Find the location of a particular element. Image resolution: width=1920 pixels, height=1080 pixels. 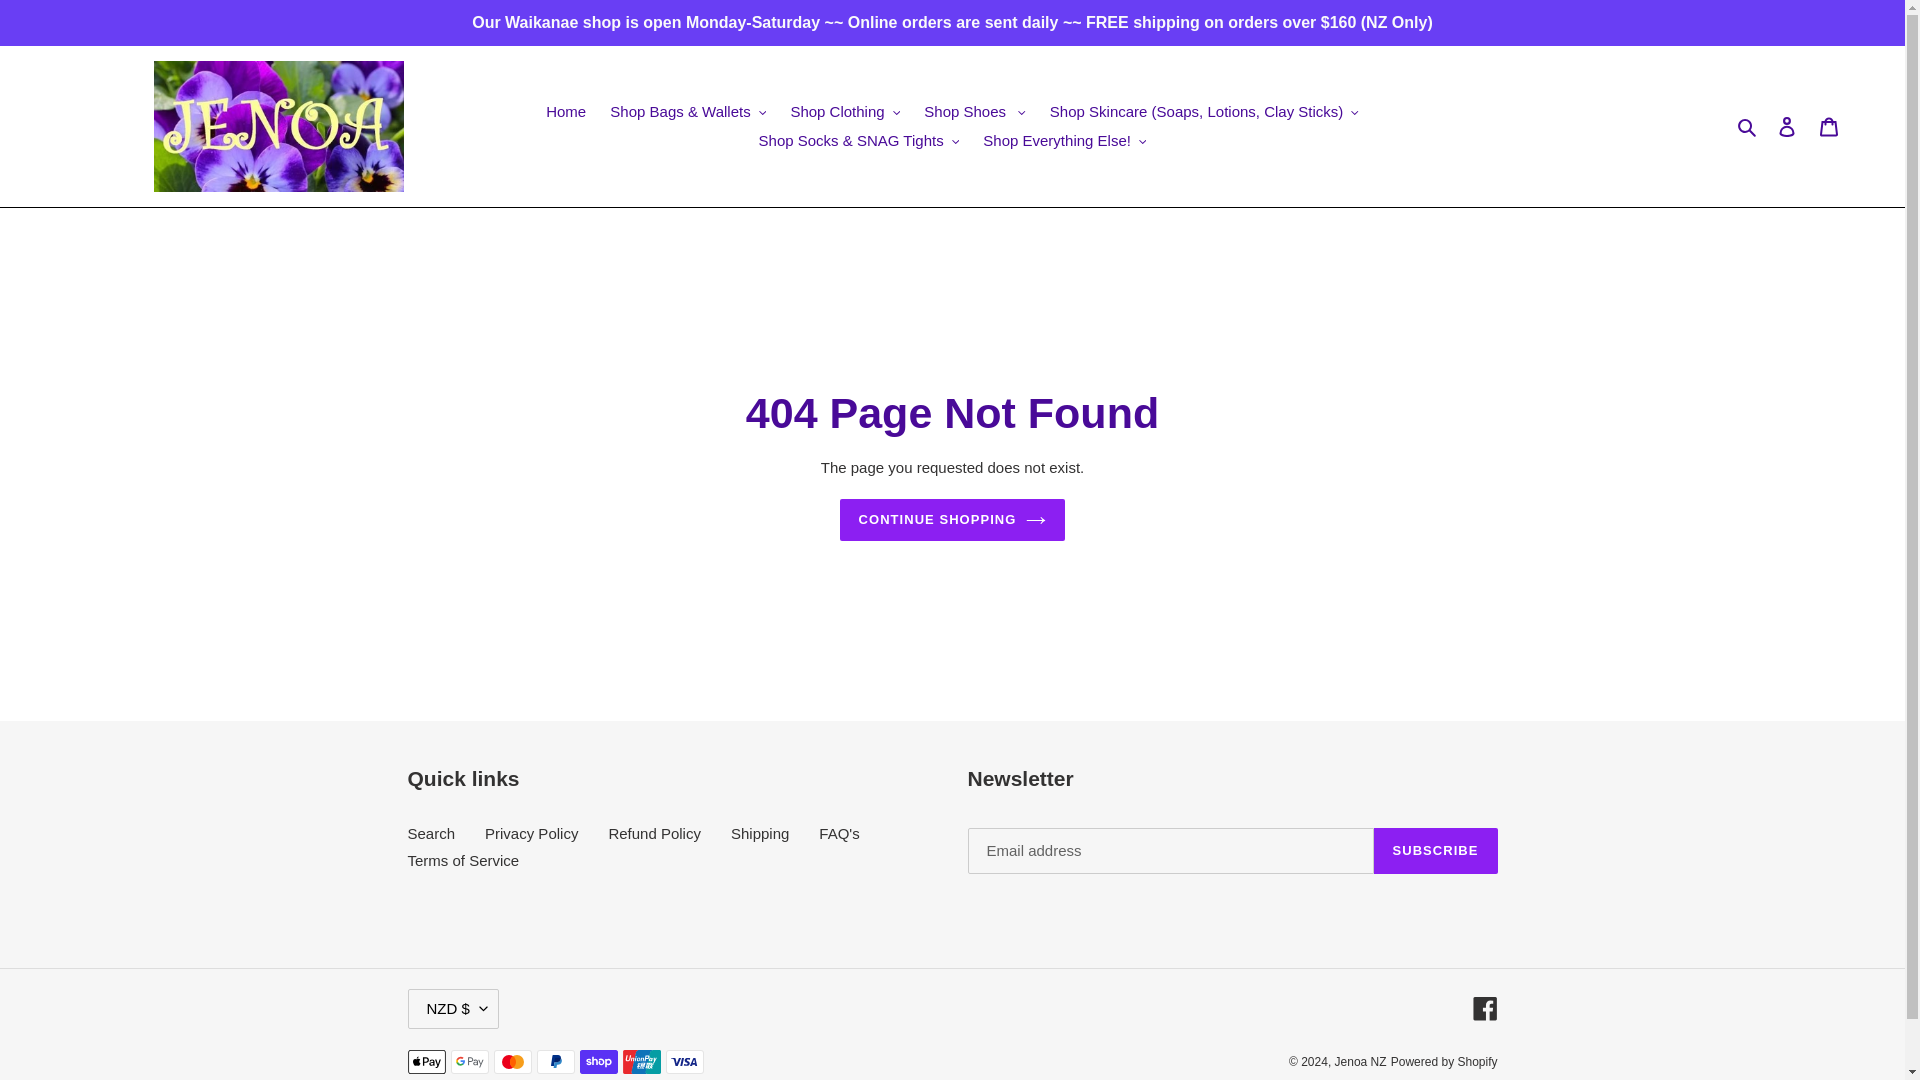

Search is located at coordinates (1748, 126).